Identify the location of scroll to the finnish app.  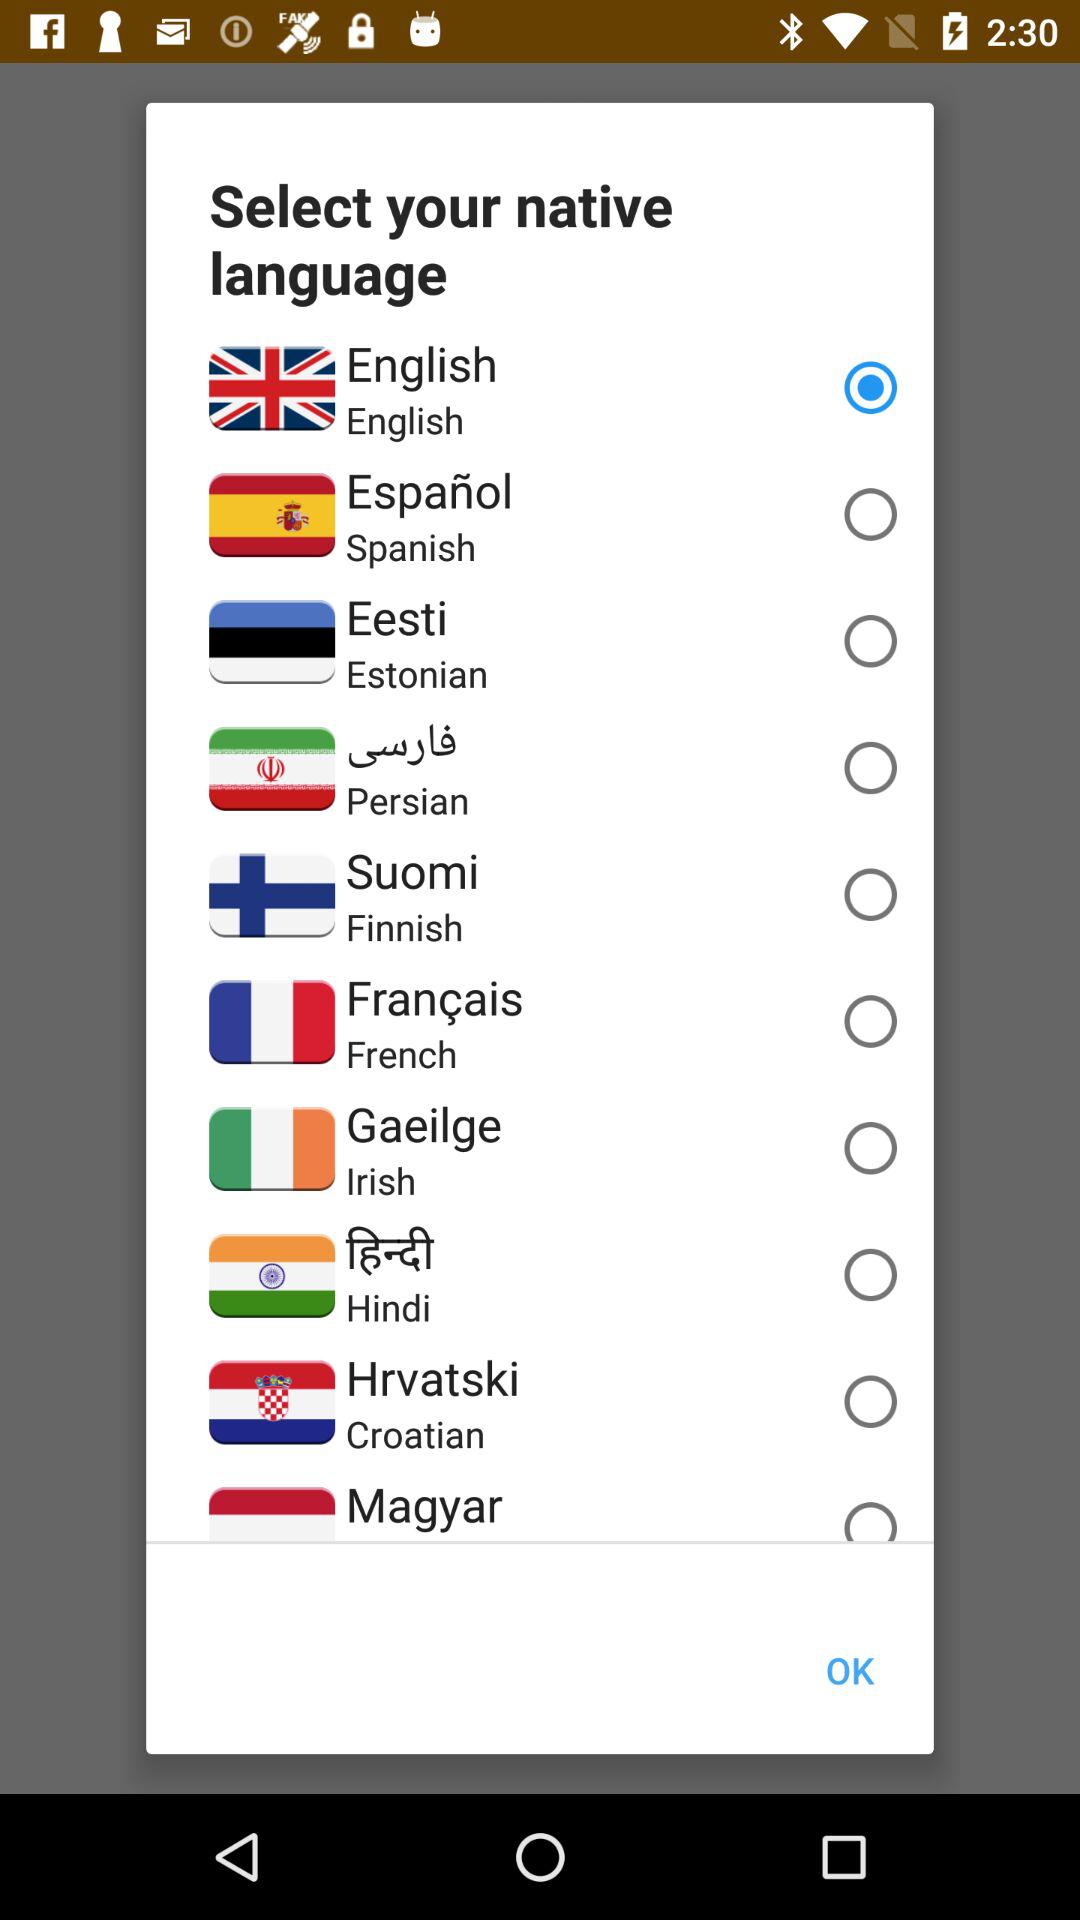
(404, 926).